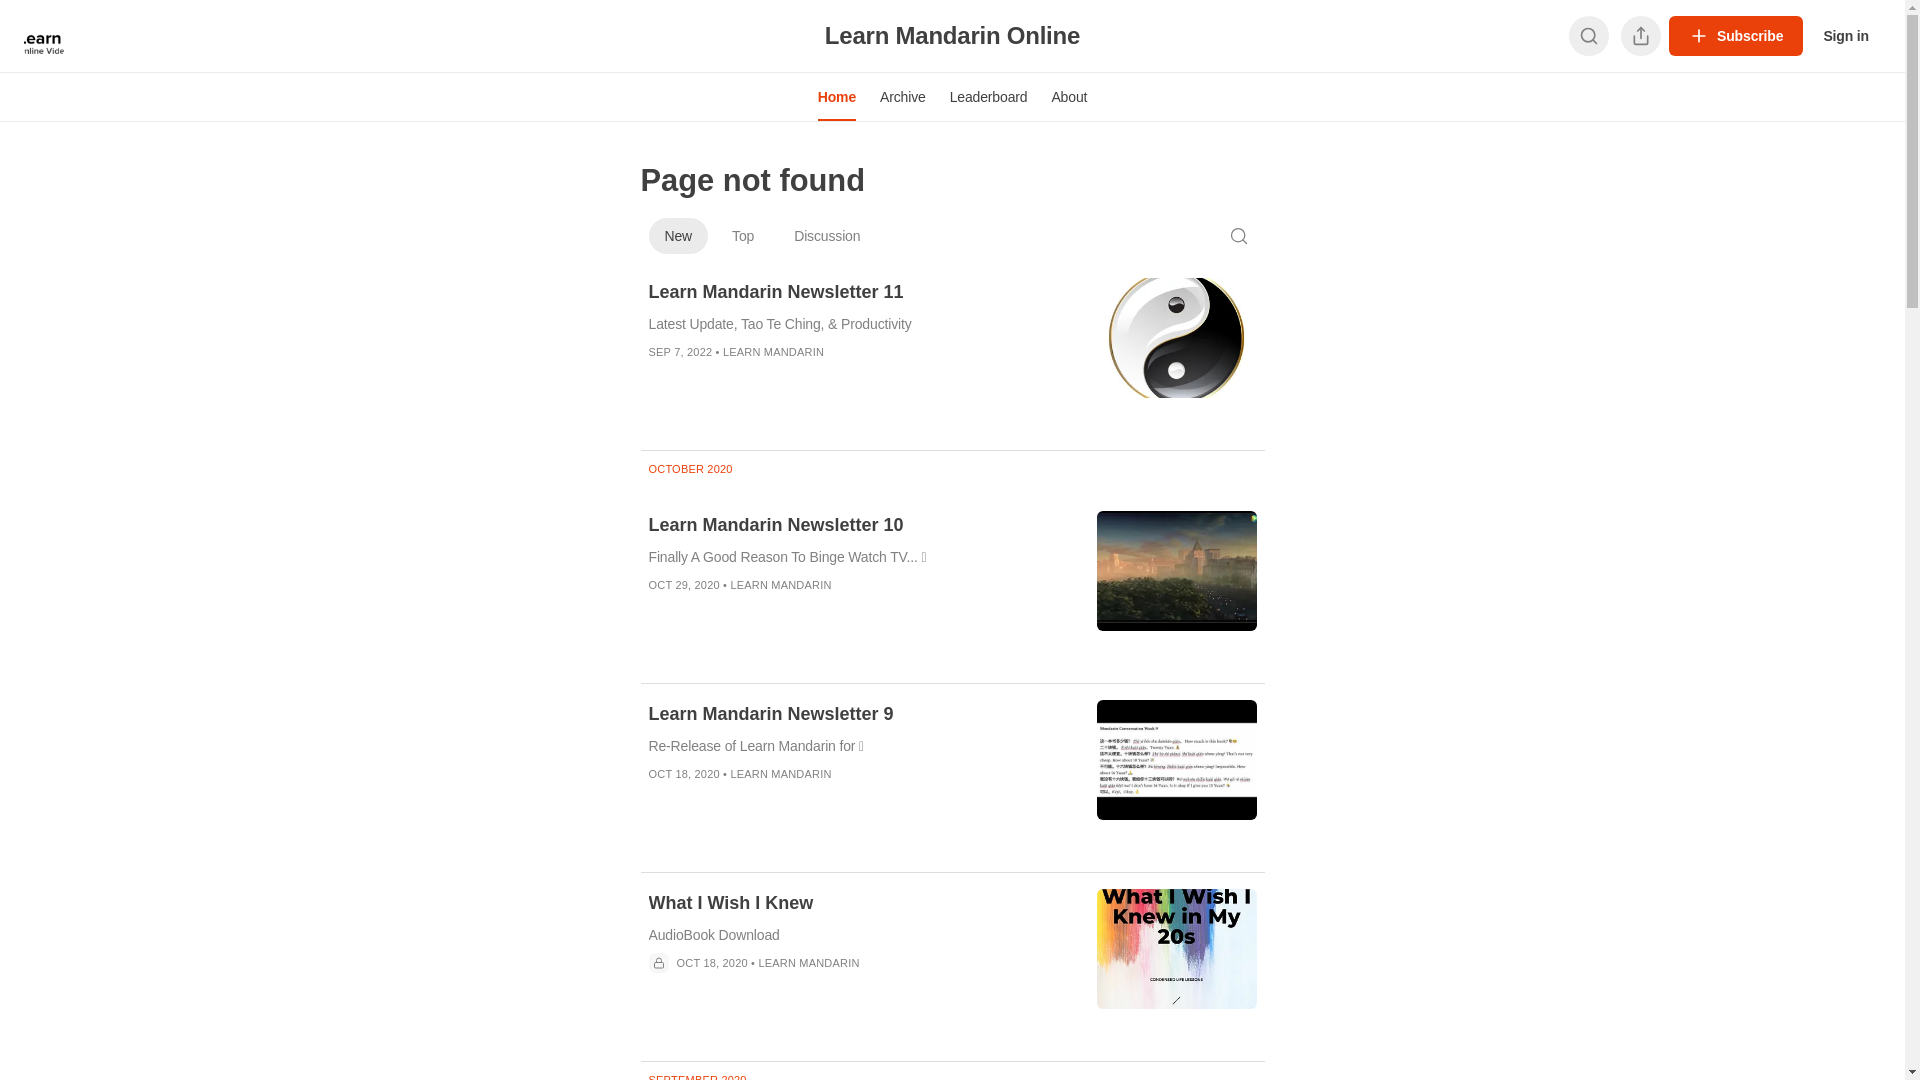 The height and width of the screenshot is (1080, 1920). What do you see at coordinates (1846, 36) in the screenshot?
I see `Sign in` at bounding box center [1846, 36].